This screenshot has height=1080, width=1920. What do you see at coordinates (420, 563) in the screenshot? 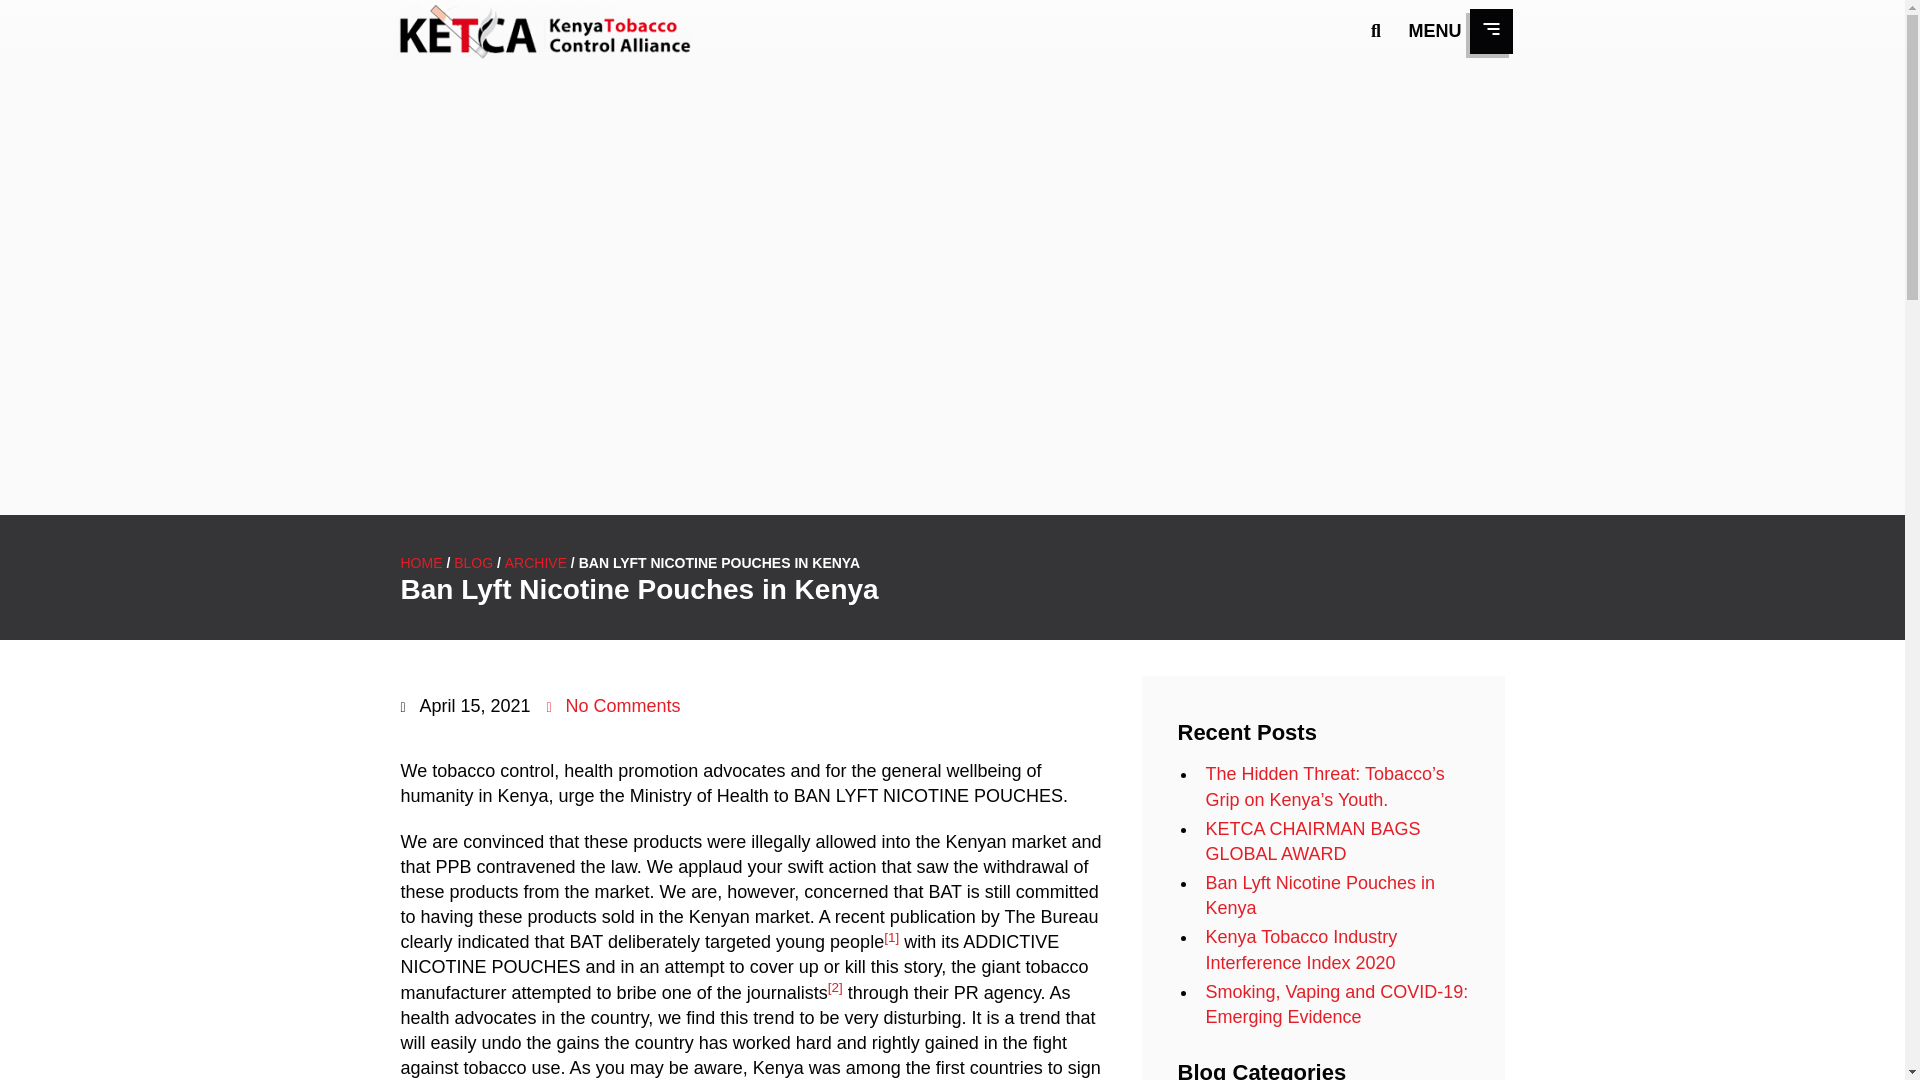
I see `HOME` at bounding box center [420, 563].